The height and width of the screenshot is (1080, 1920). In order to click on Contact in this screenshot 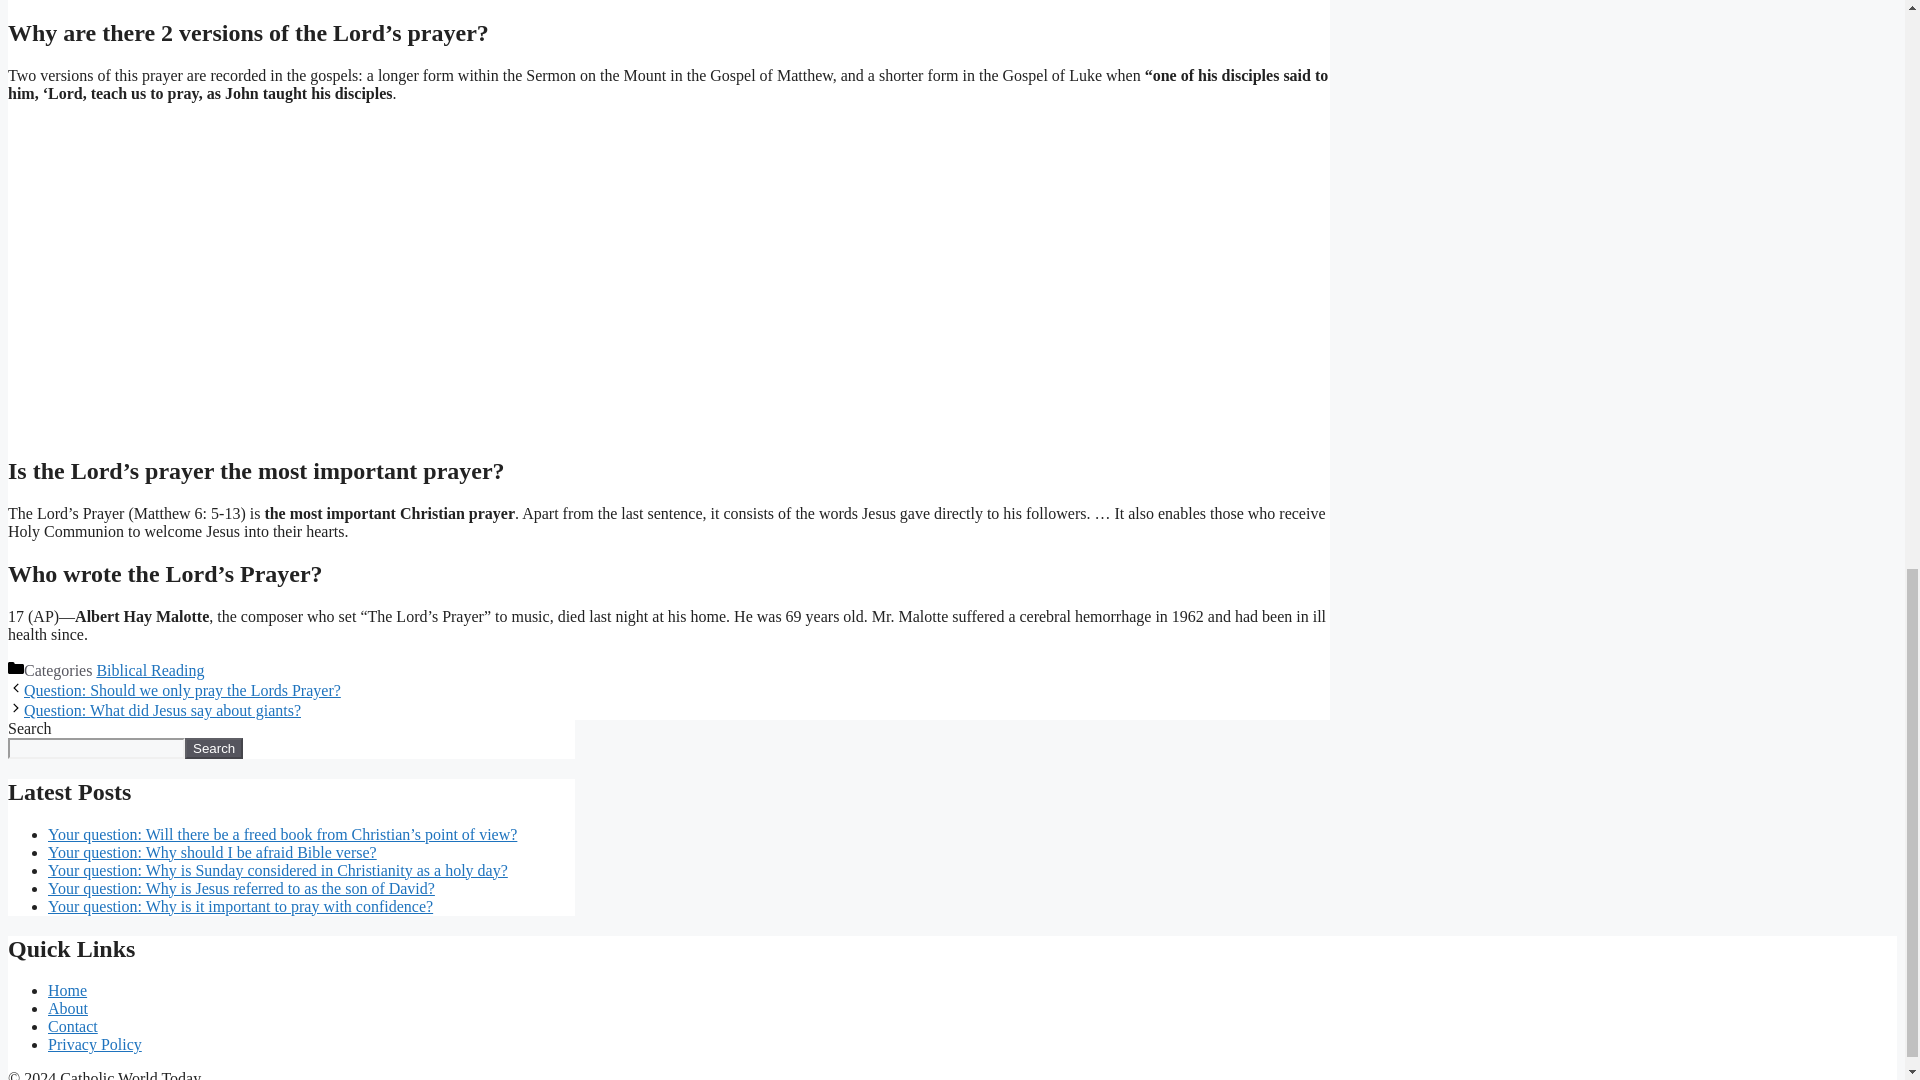, I will do `click(72, 1026)`.